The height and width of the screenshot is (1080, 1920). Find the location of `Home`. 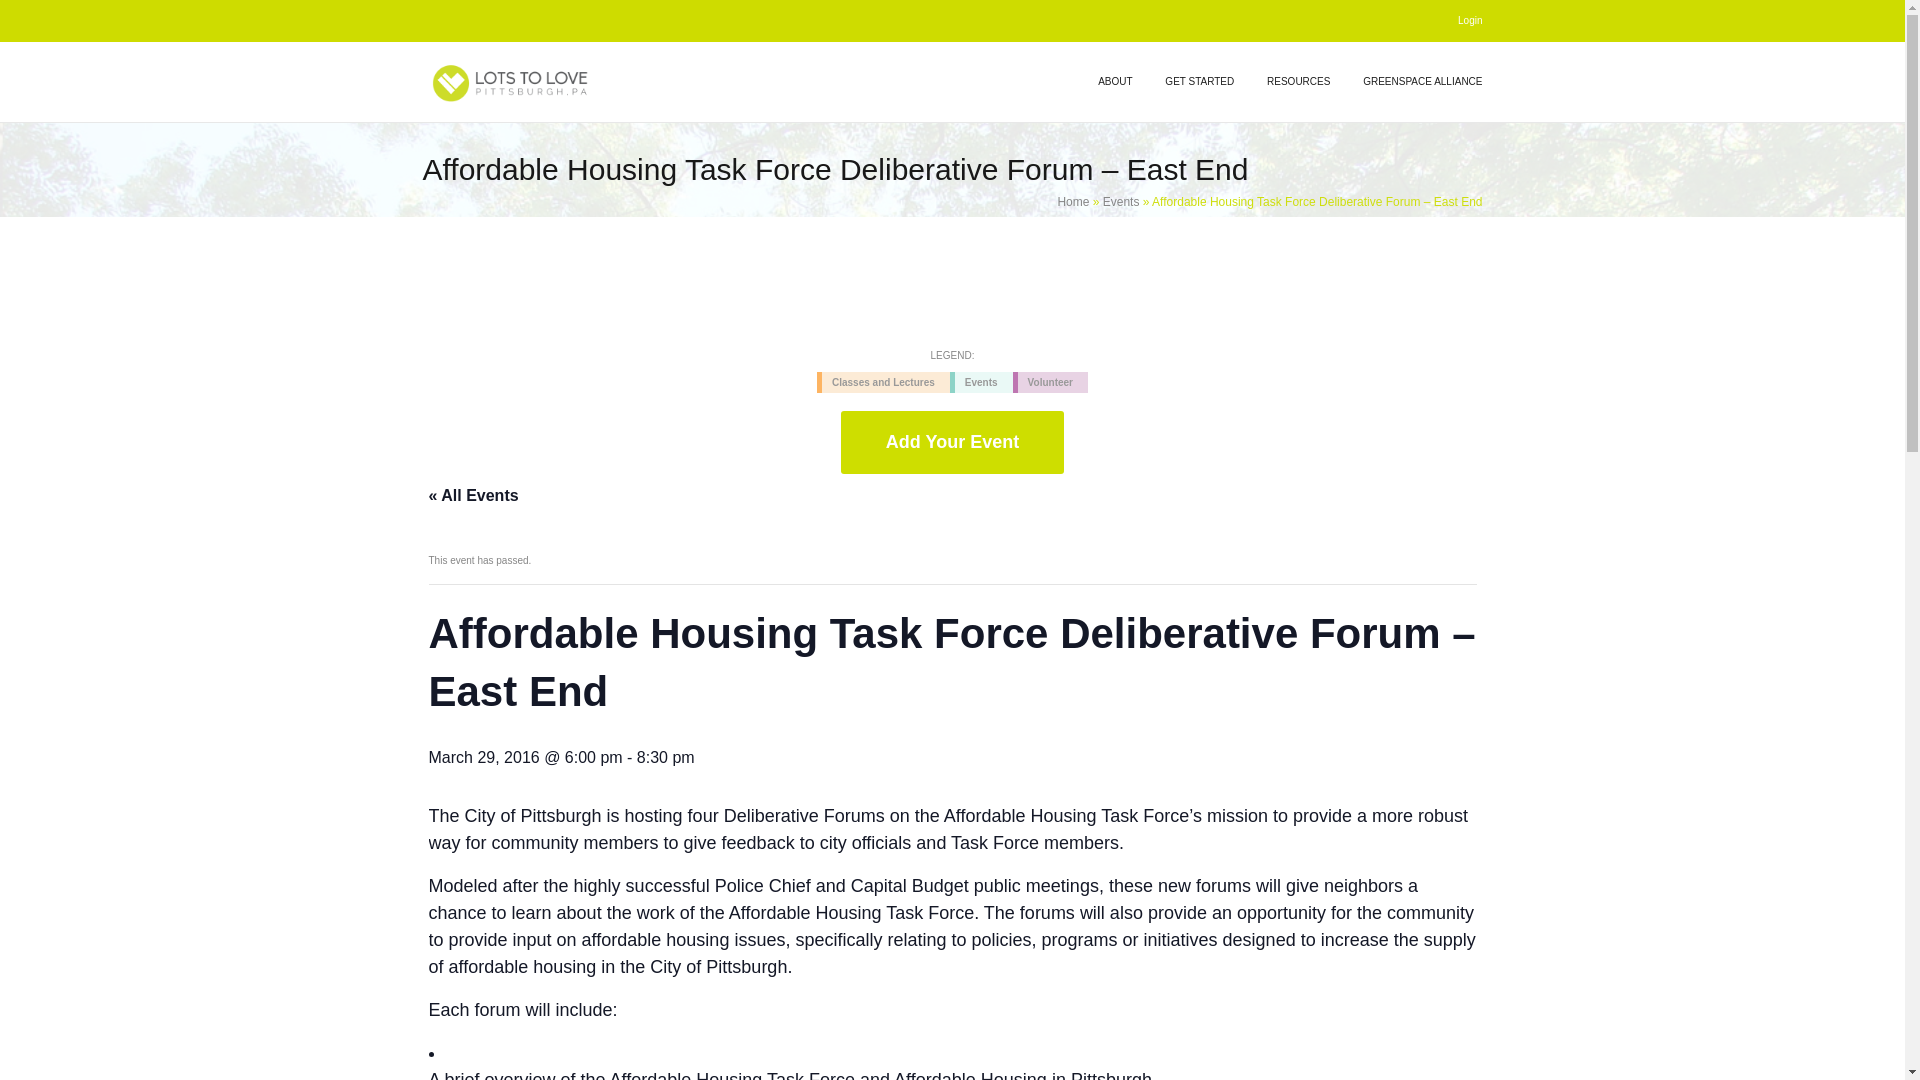

Home is located at coordinates (1072, 202).